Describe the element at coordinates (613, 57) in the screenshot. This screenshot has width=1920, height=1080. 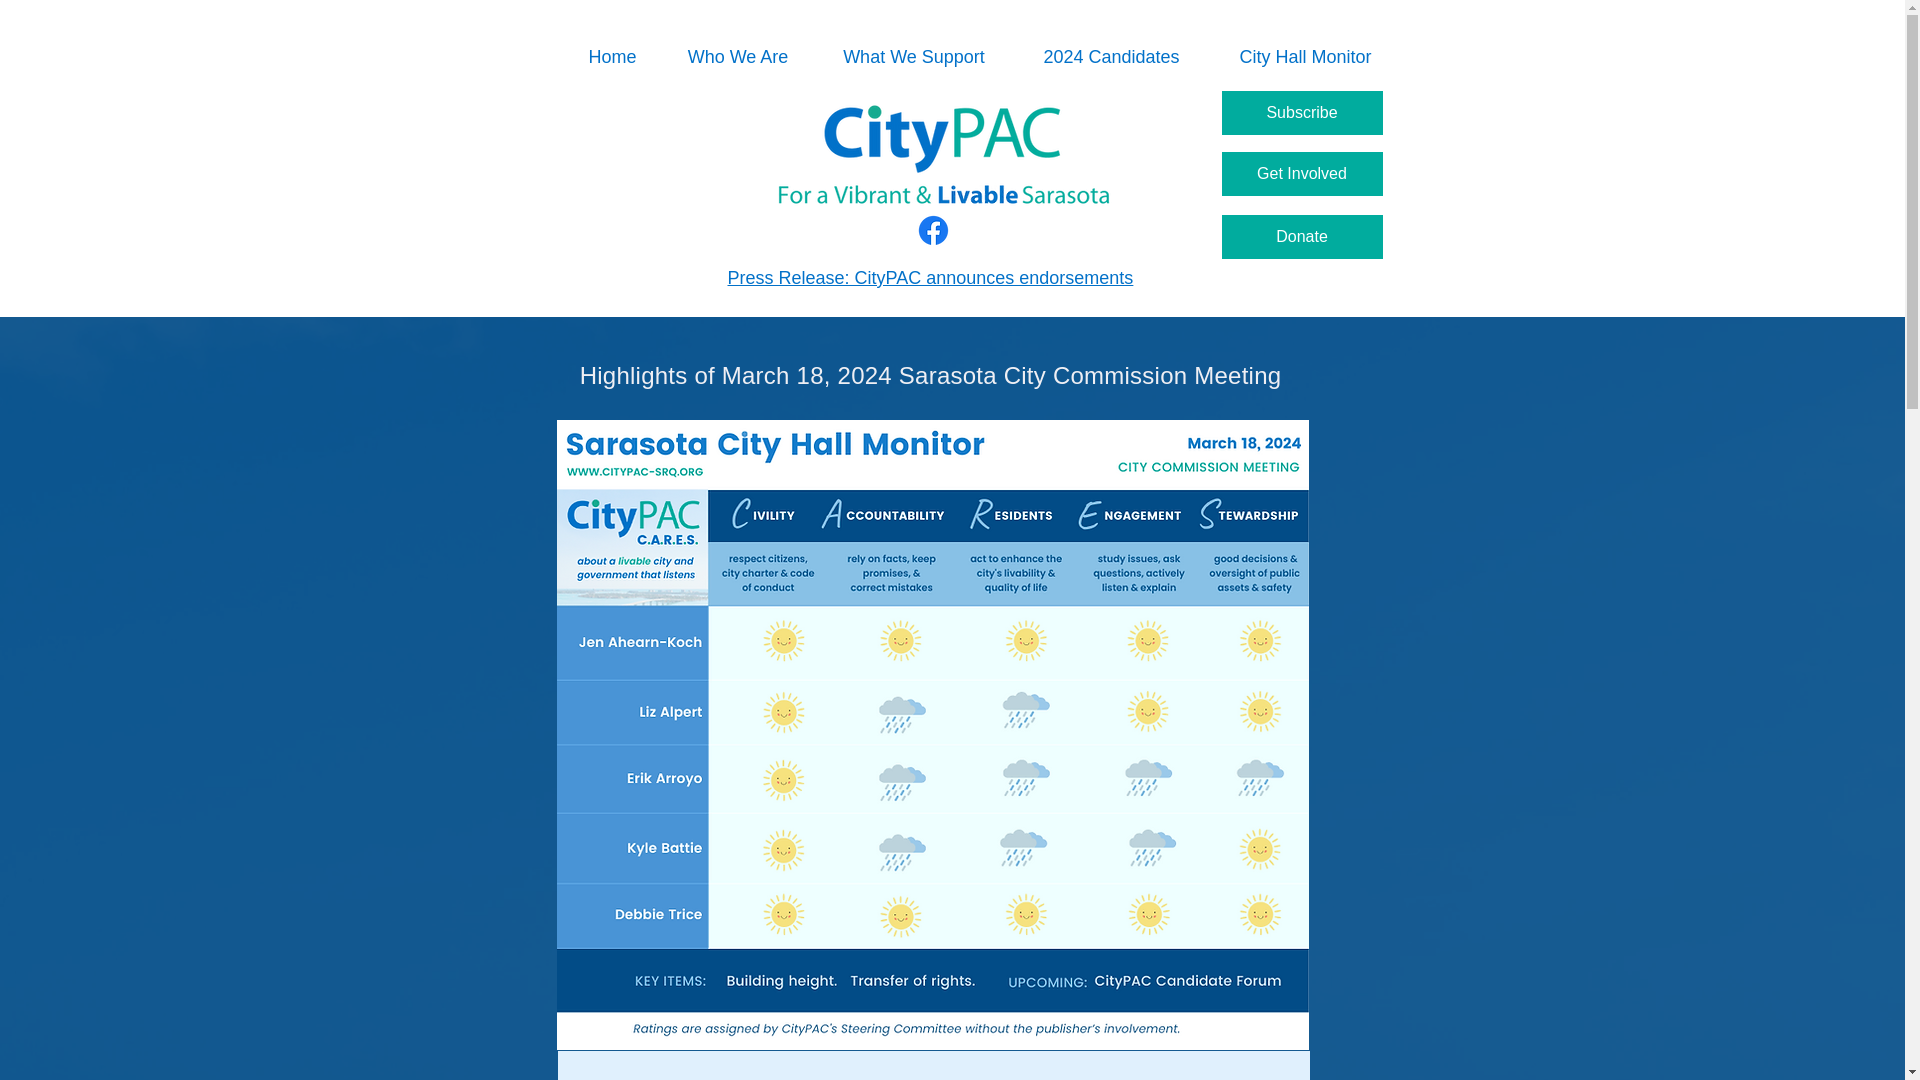
I see `Home` at that location.